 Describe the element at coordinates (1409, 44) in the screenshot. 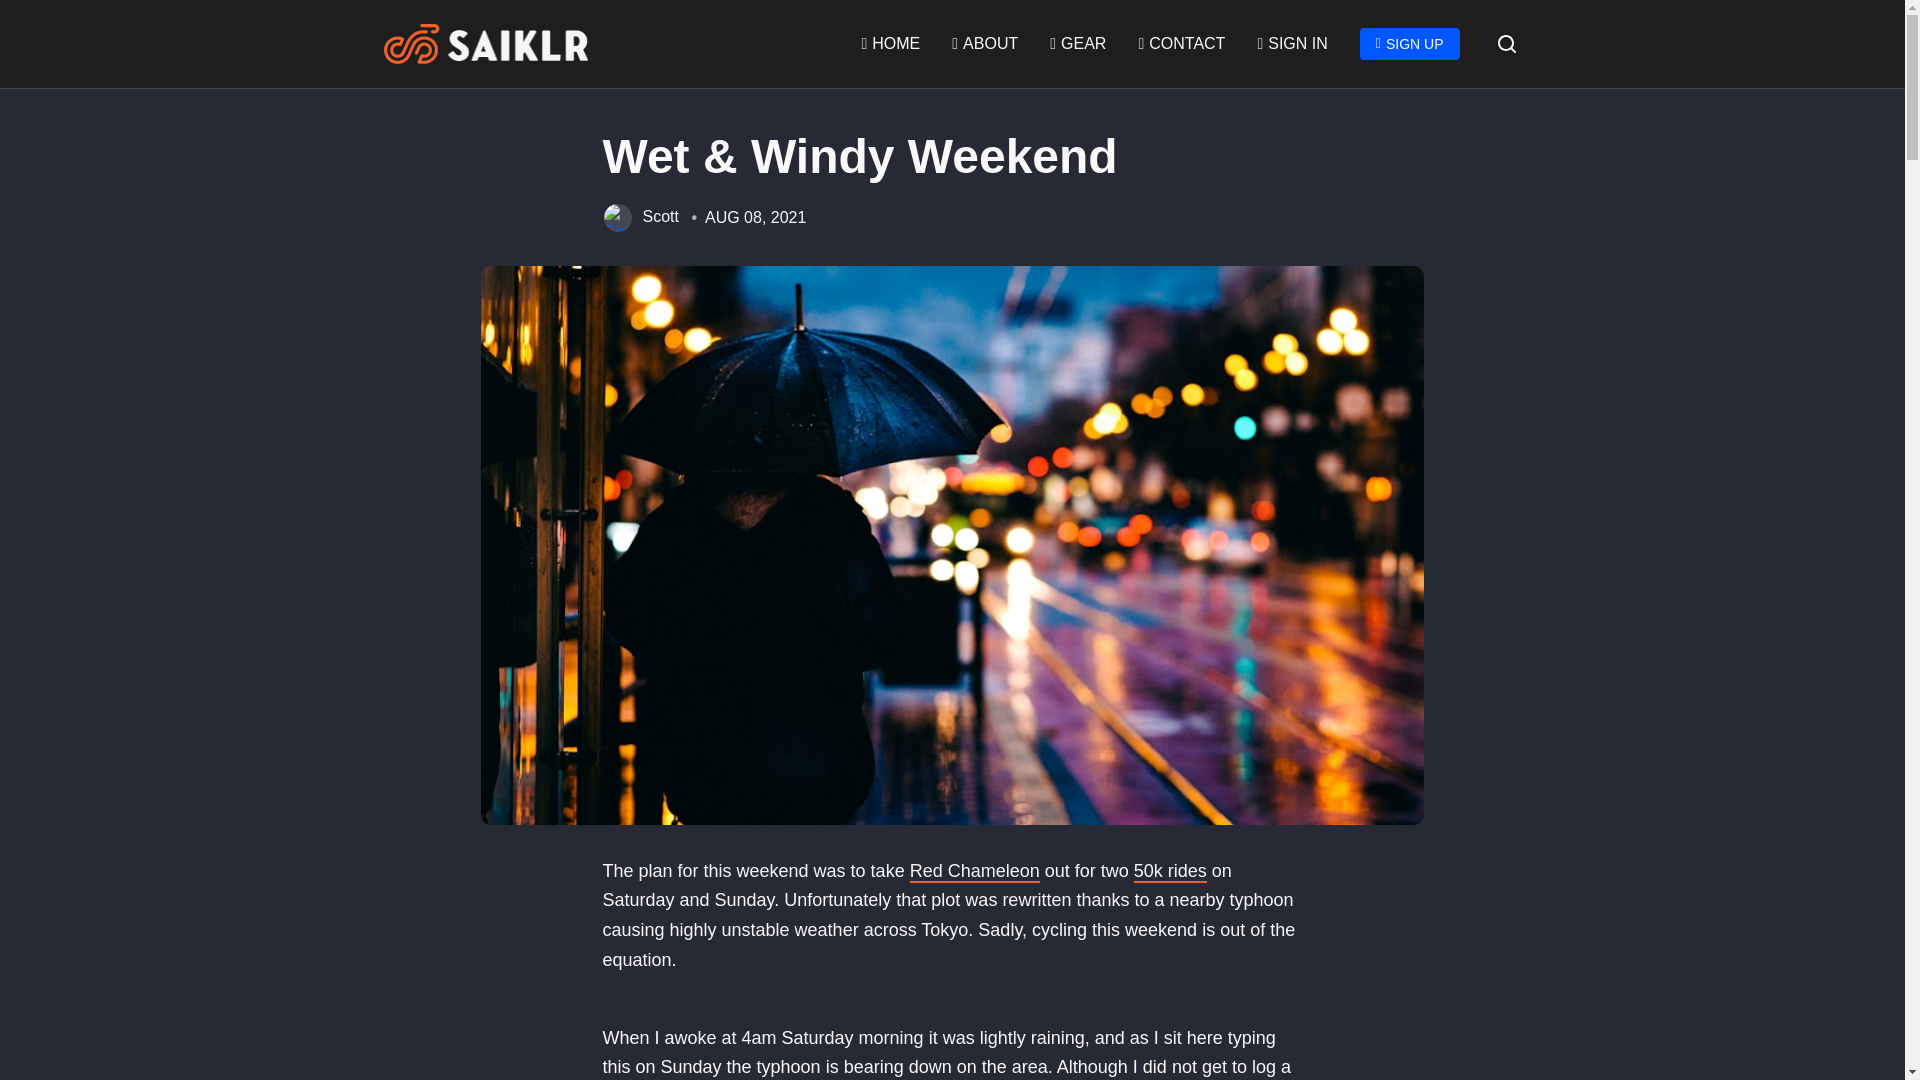

I see `SIGN UP` at that location.